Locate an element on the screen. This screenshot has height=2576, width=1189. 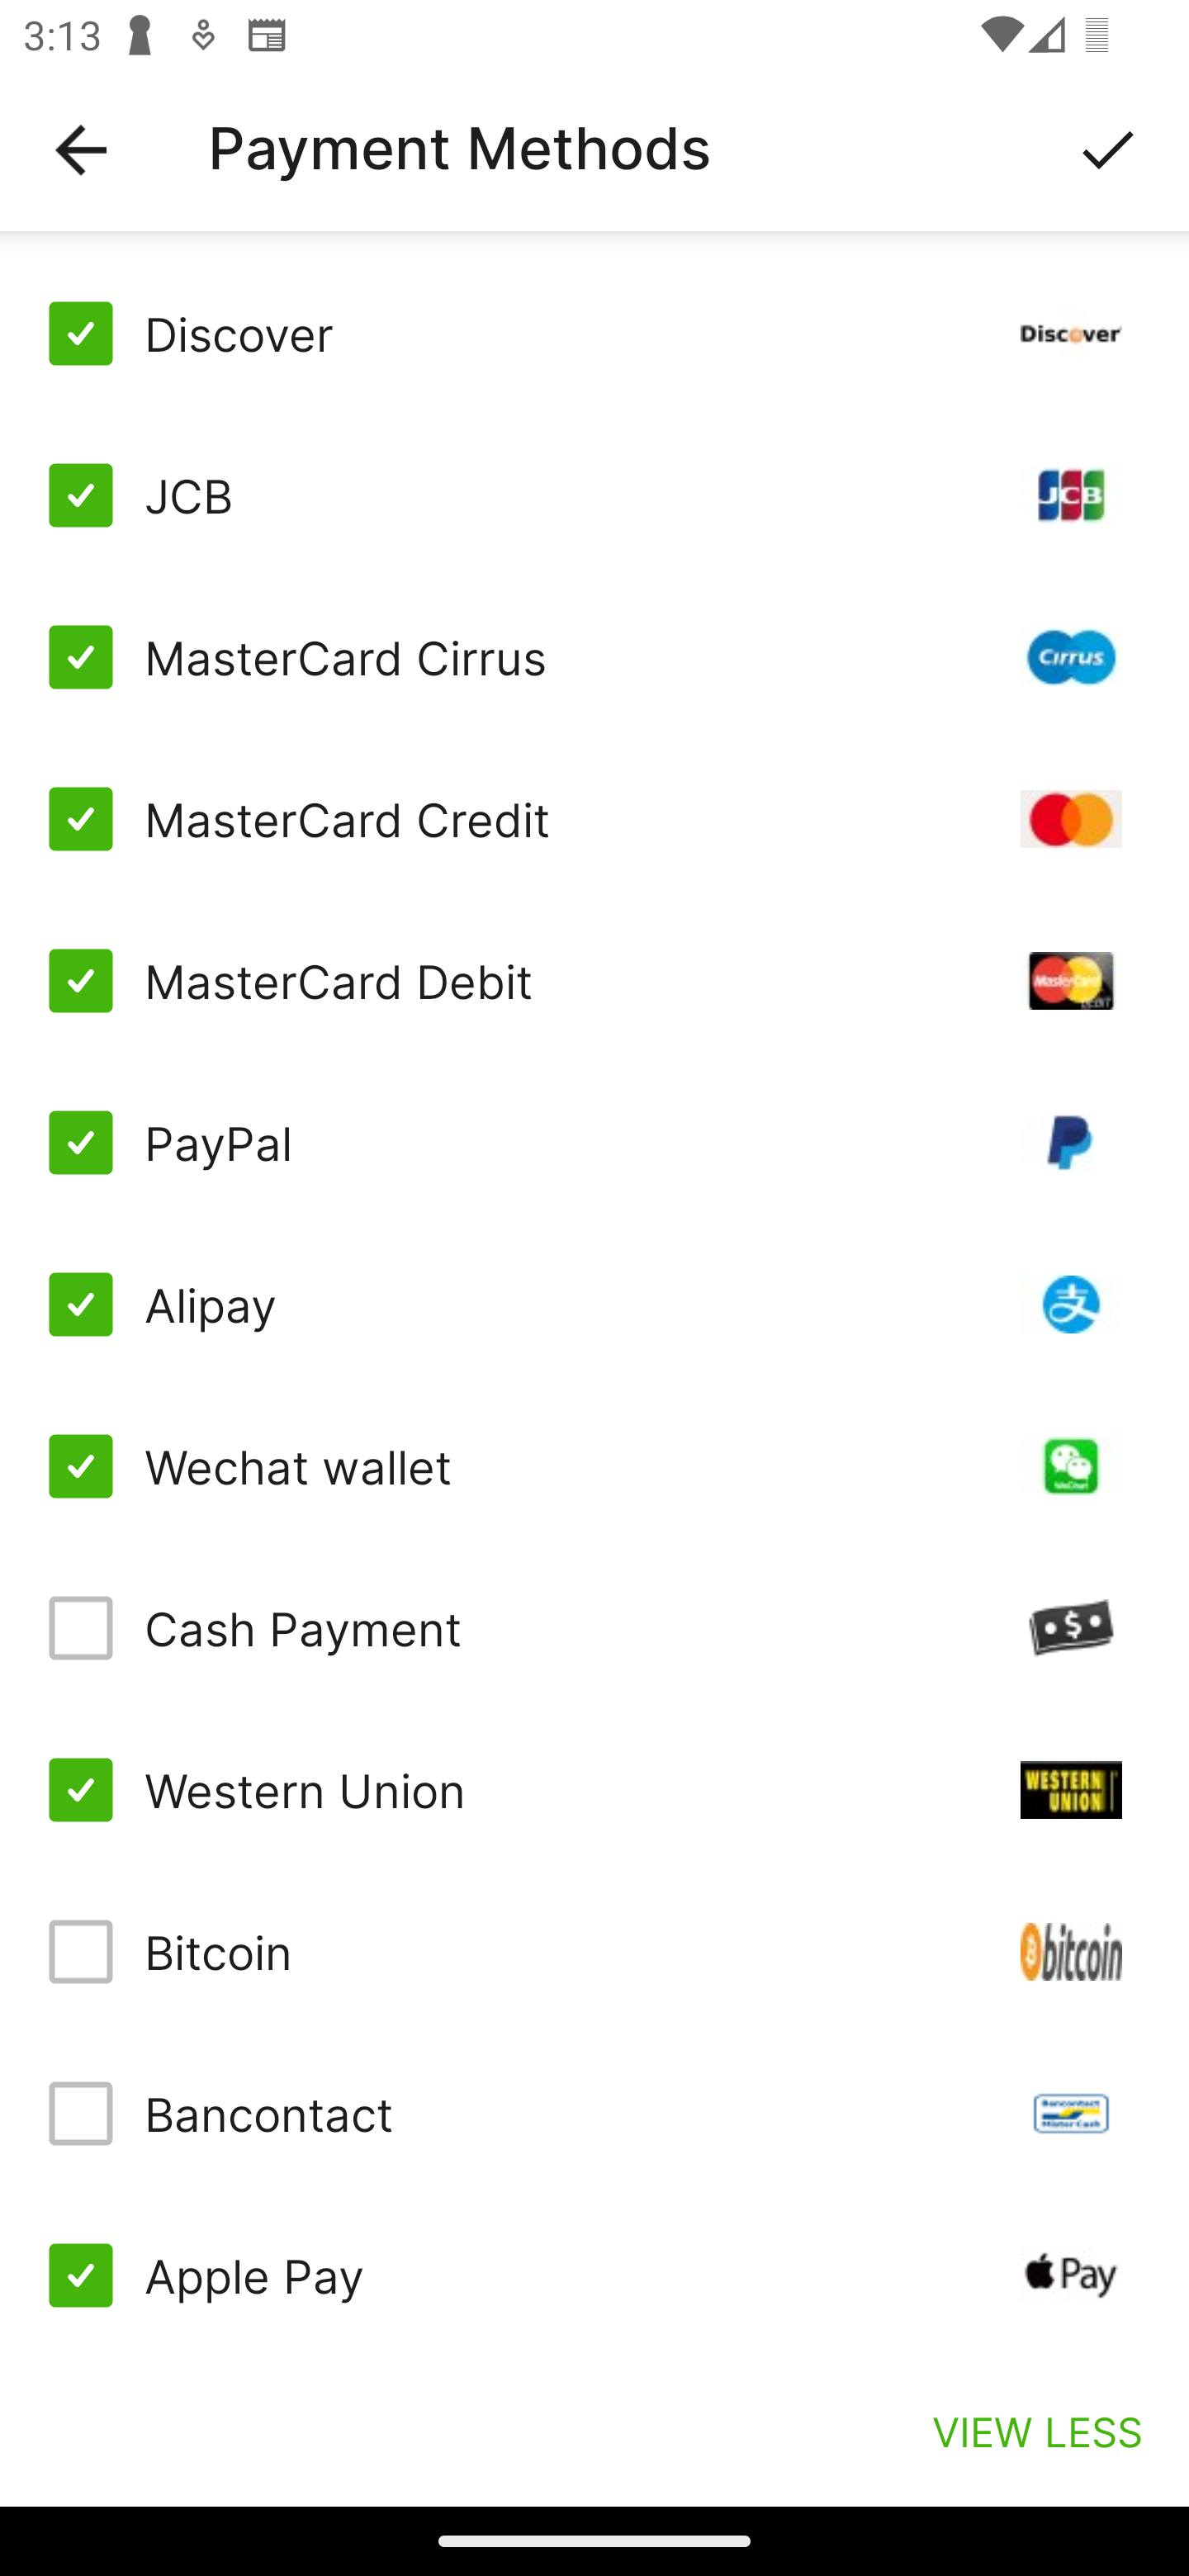
Bitcoin is located at coordinates (594, 1951).